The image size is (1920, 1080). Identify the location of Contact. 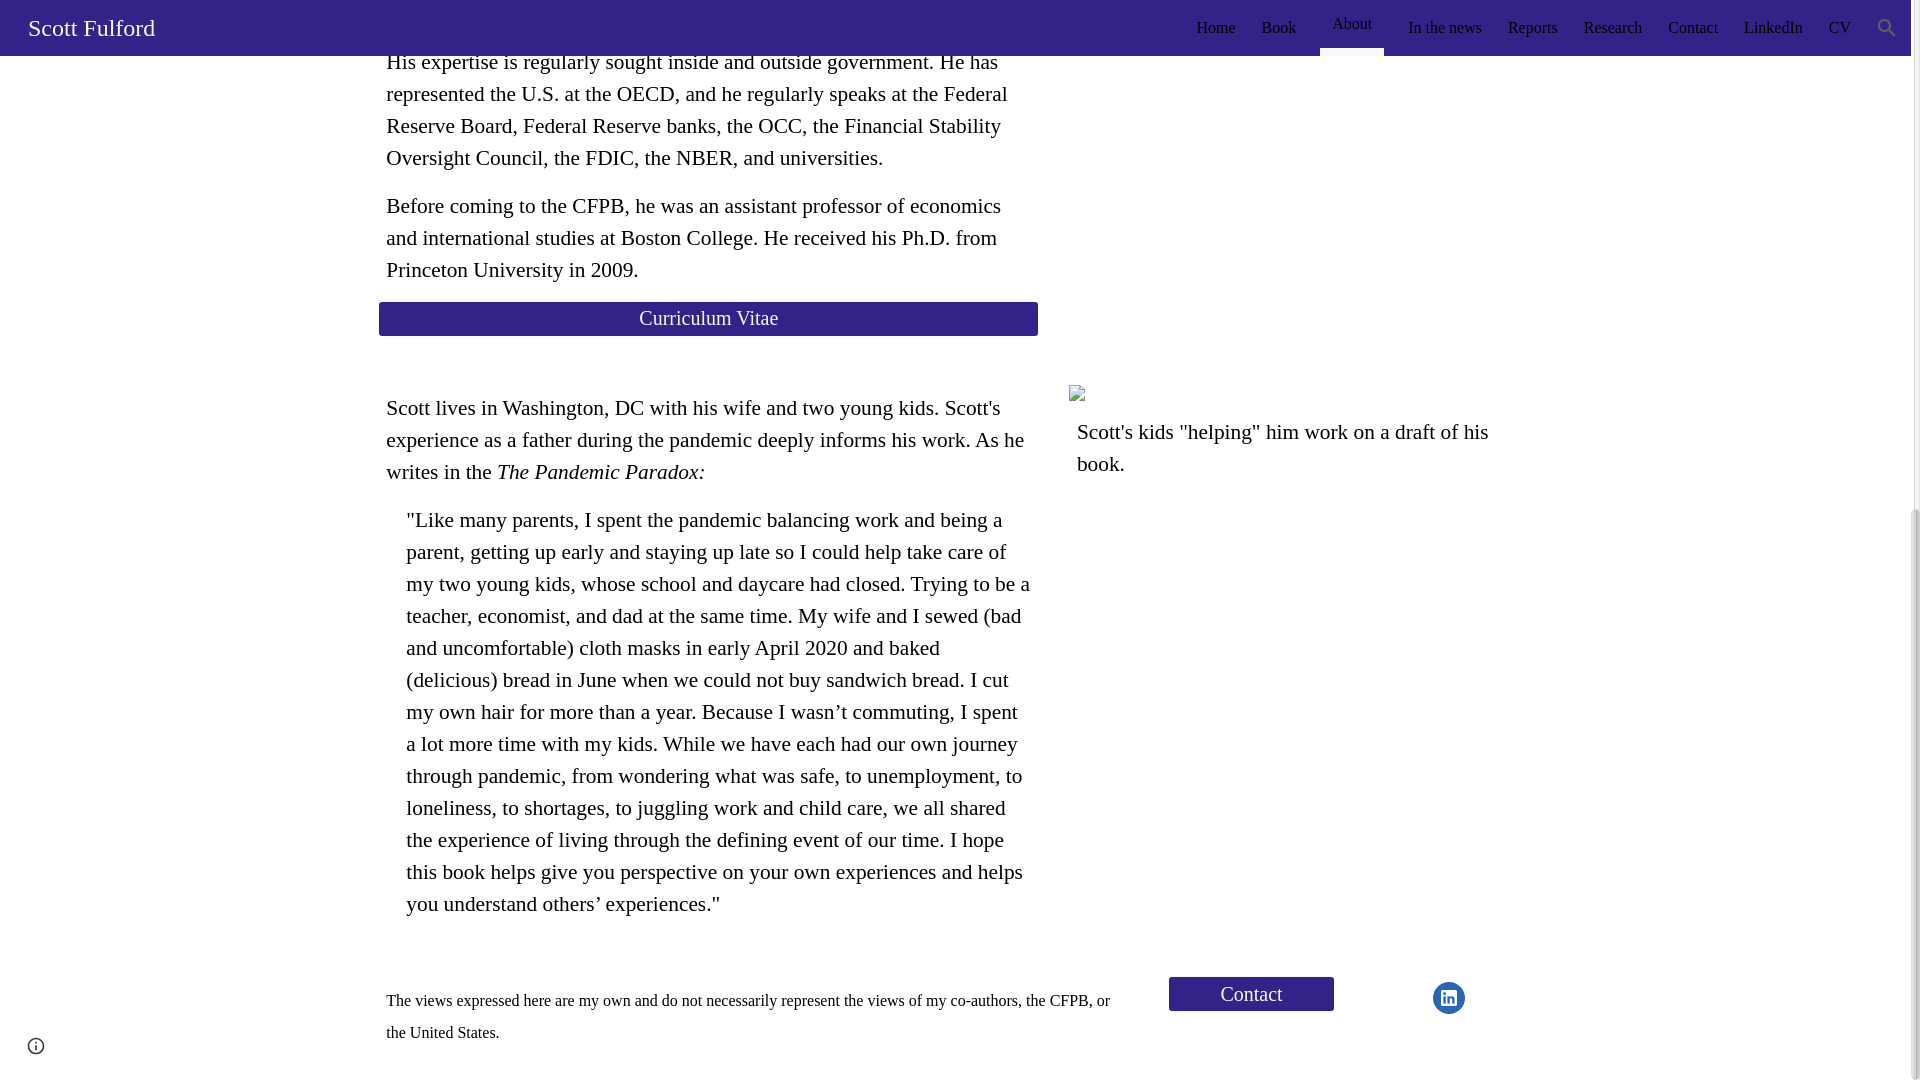
(1252, 994).